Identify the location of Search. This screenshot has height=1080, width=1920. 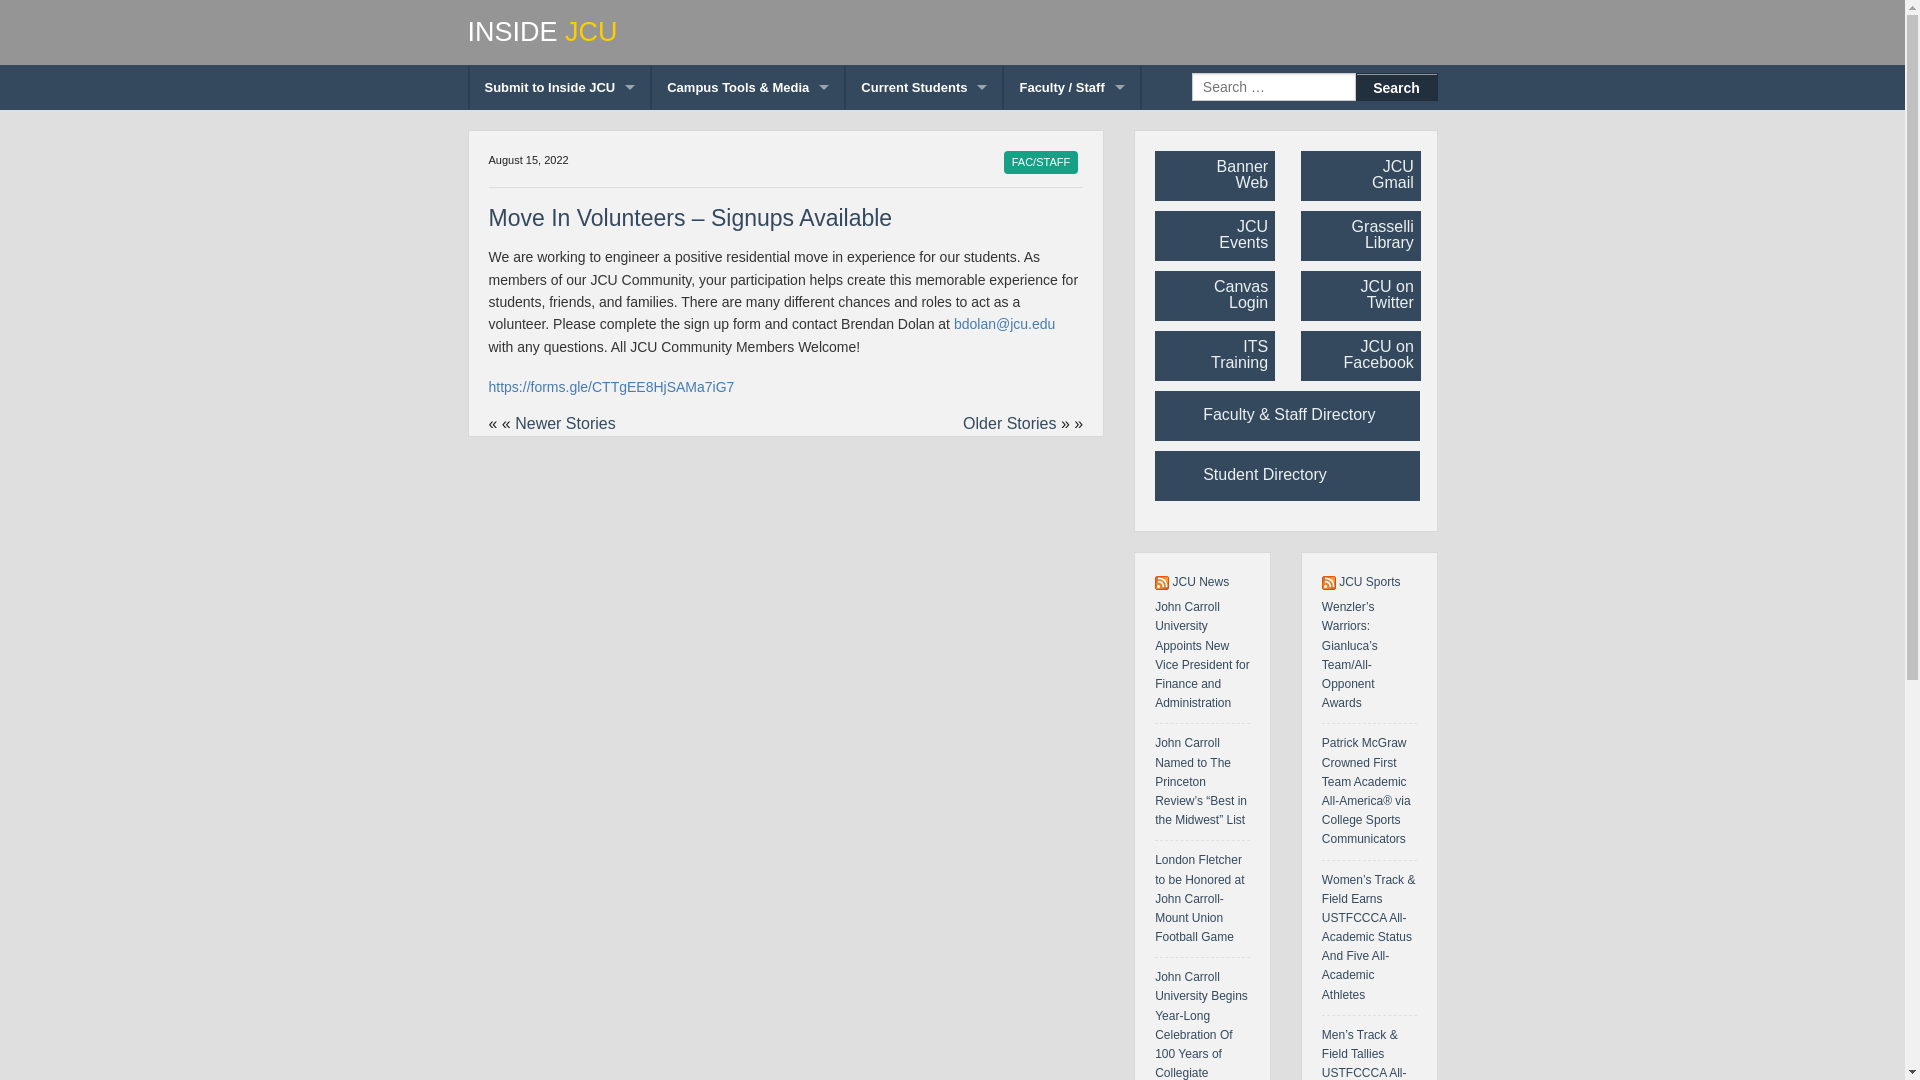
(1396, 87).